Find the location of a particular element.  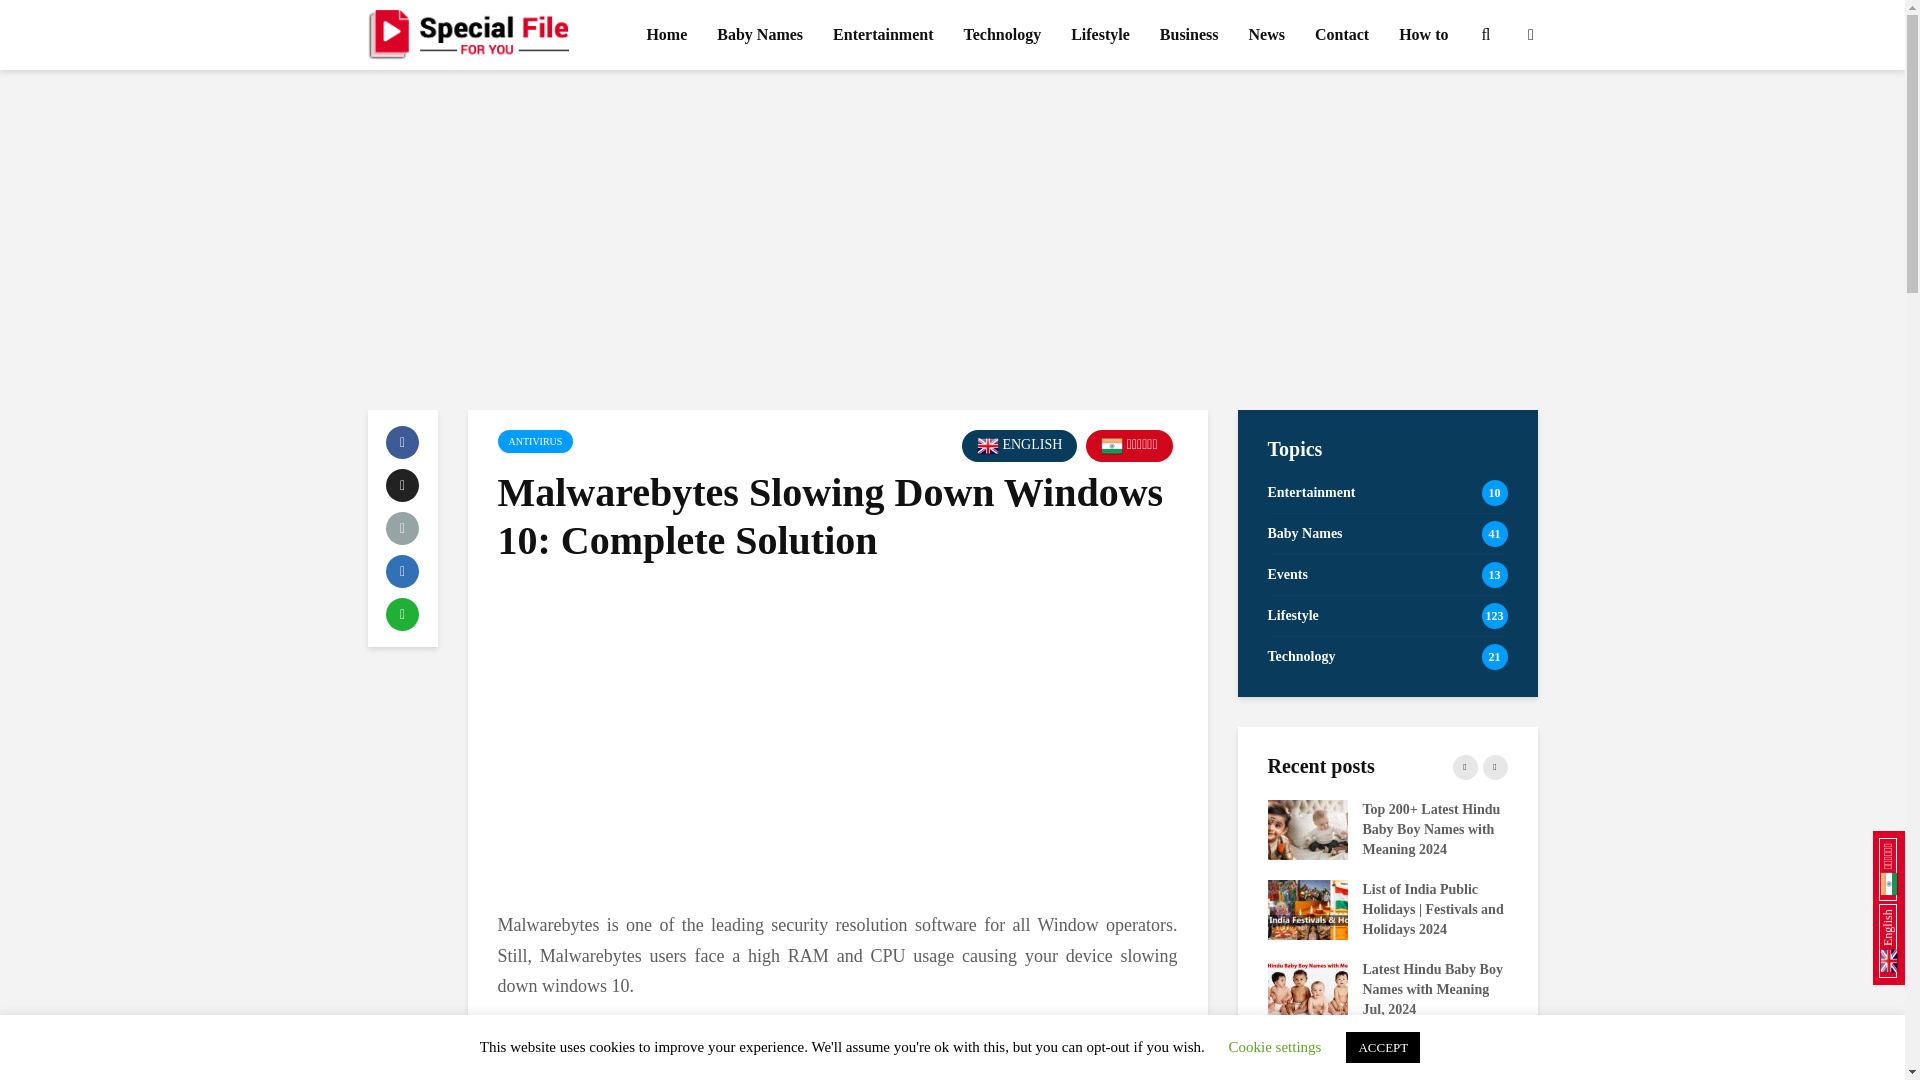

Sleep Tips: 5 Ways to Better Sleep at Night is located at coordinates (1067, 828).